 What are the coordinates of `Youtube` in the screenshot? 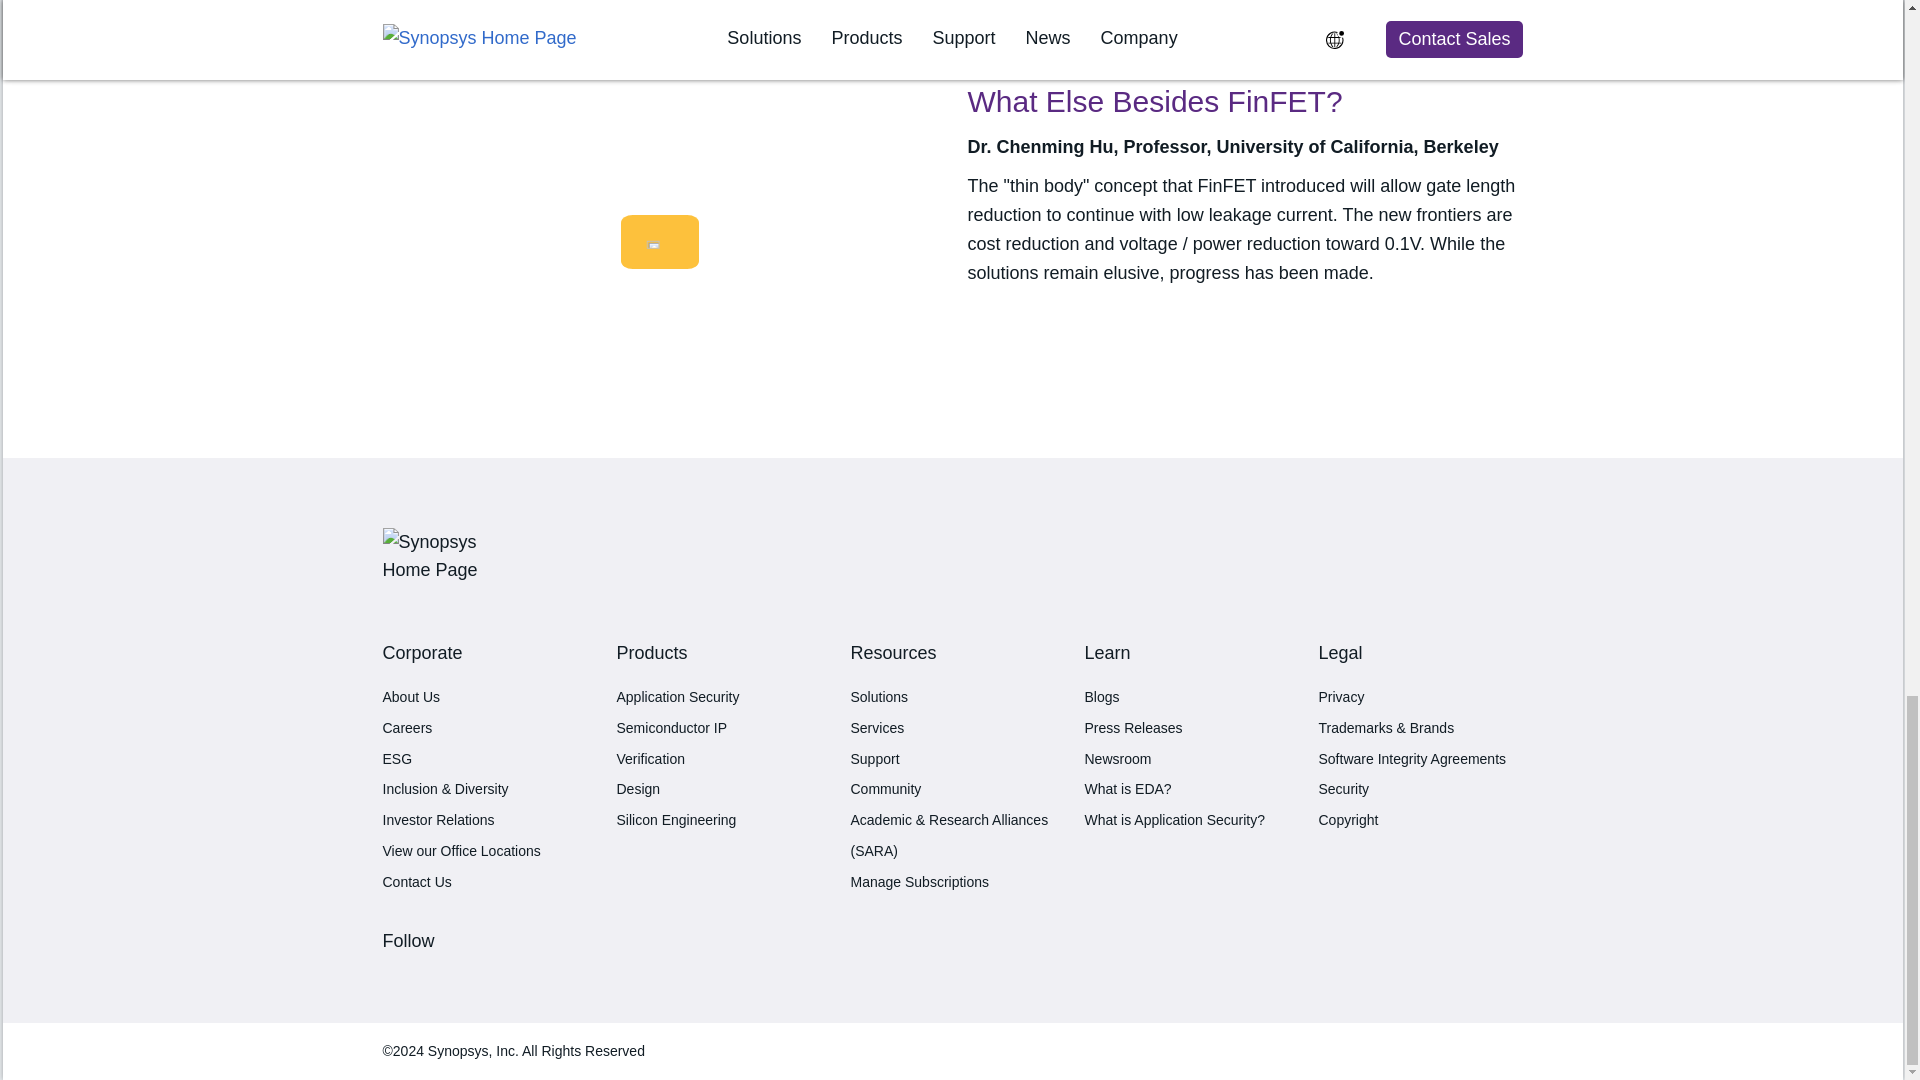 It's located at (430, 975).